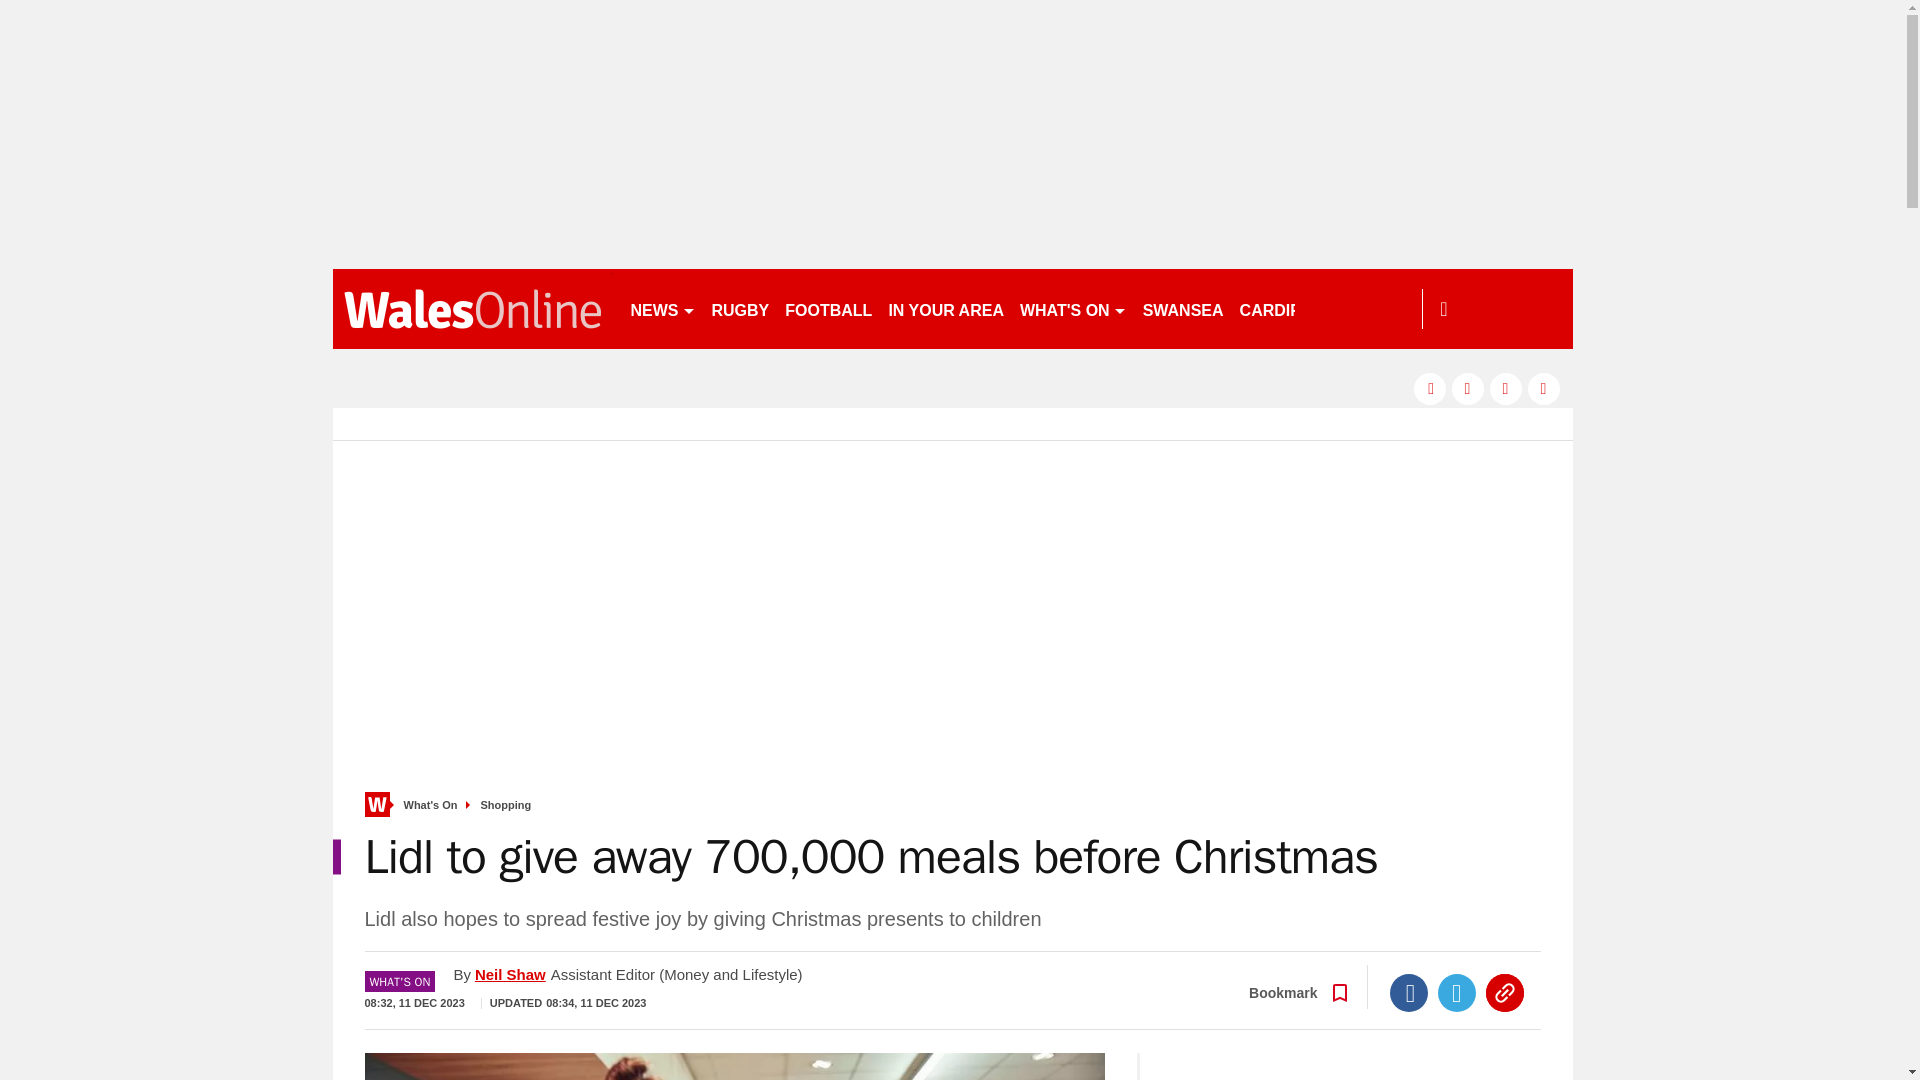 Image resolution: width=1920 pixels, height=1080 pixels. Describe the element at coordinates (1468, 388) in the screenshot. I see `twitter` at that location.